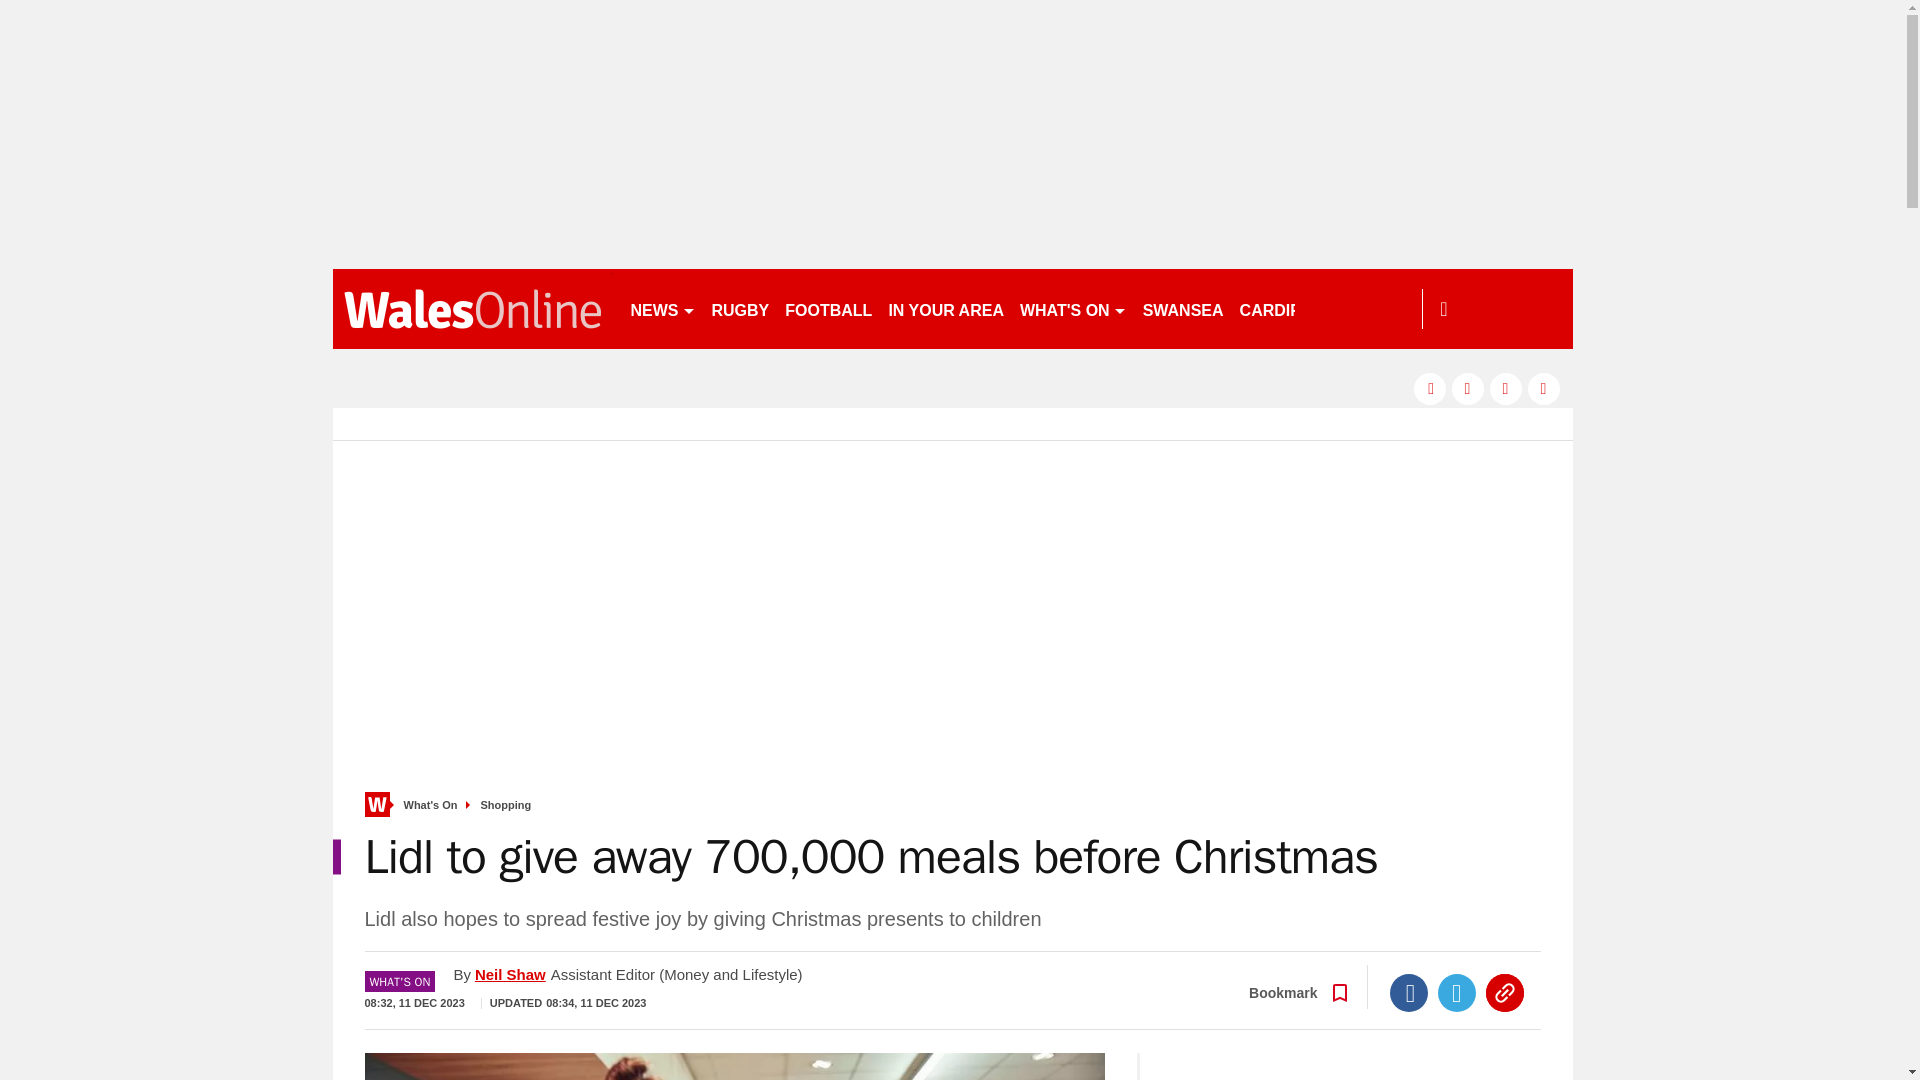 Image resolution: width=1920 pixels, height=1080 pixels. Describe the element at coordinates (1468, 388) in the screenshot. I see `twitter` at that location.